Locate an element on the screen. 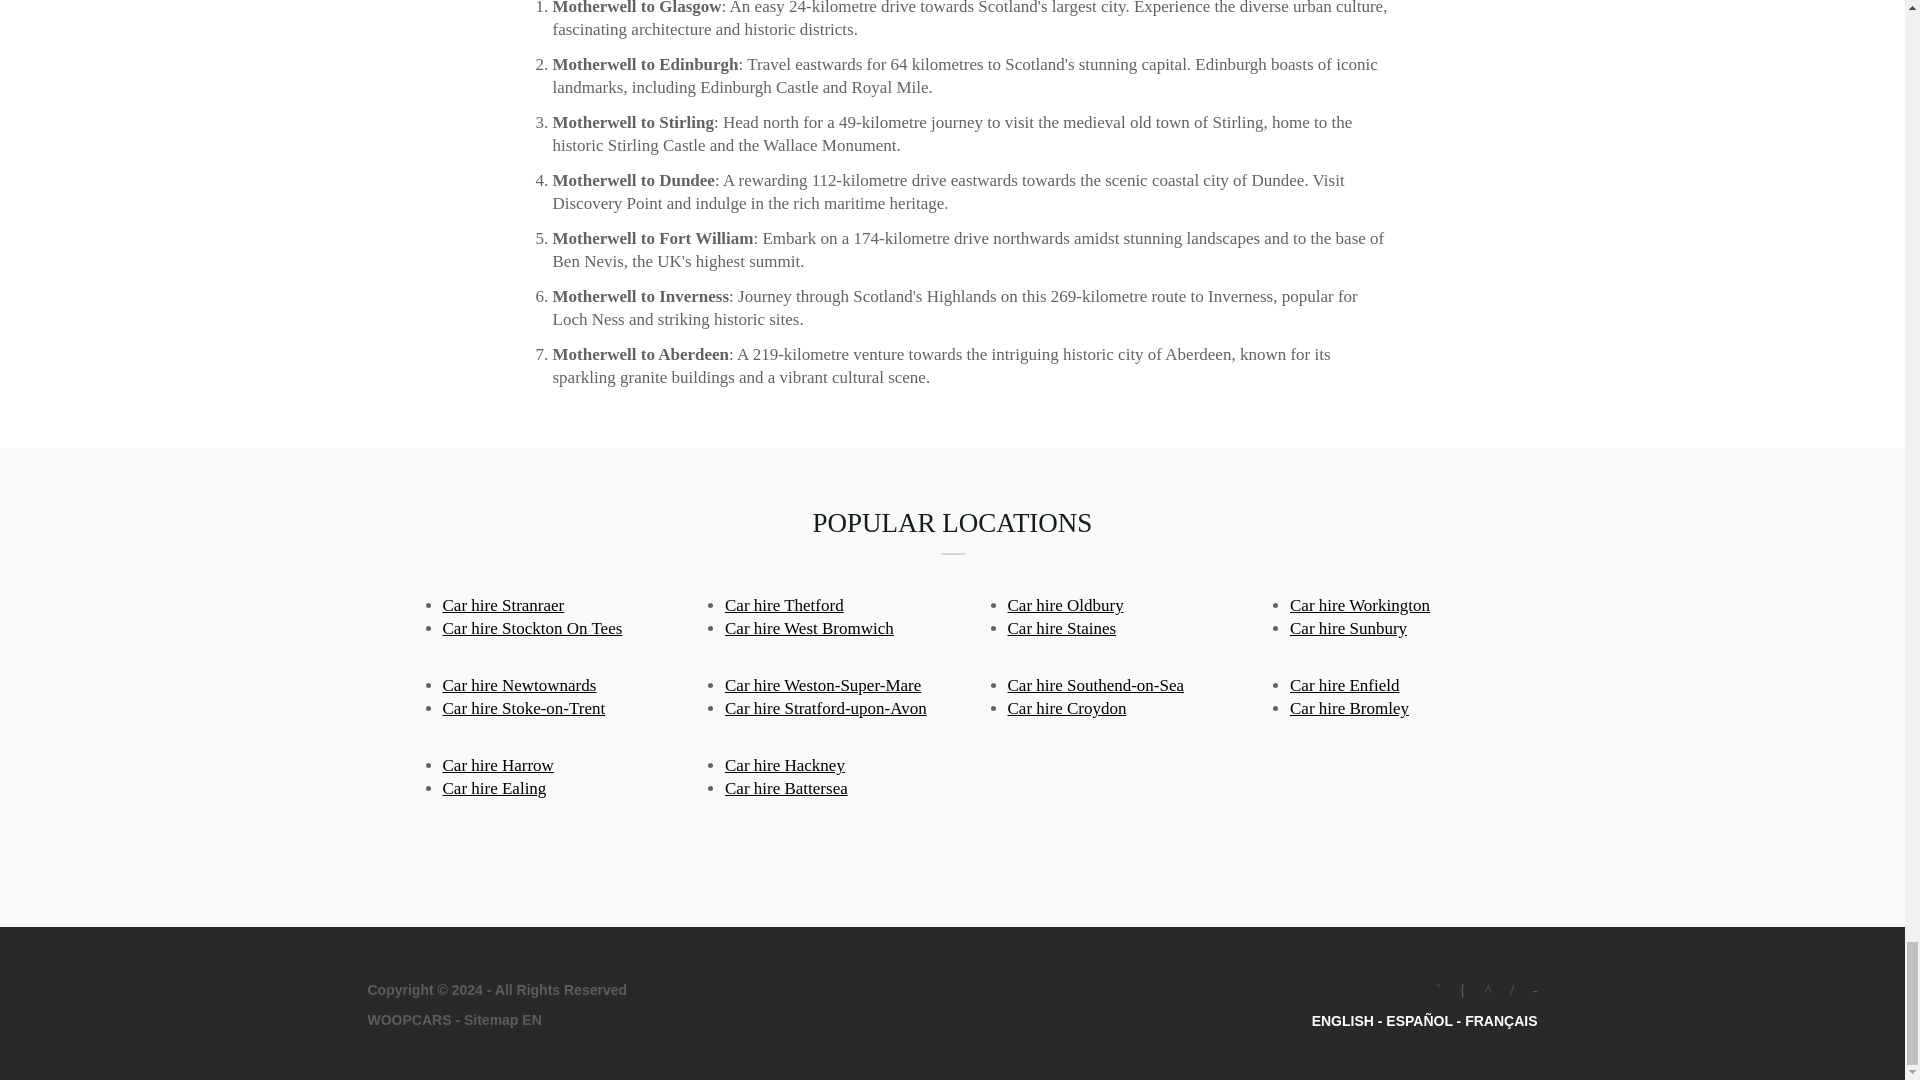 The image size is (1920, 1080). Car hire Battersea is located at coordinates (786, 788).